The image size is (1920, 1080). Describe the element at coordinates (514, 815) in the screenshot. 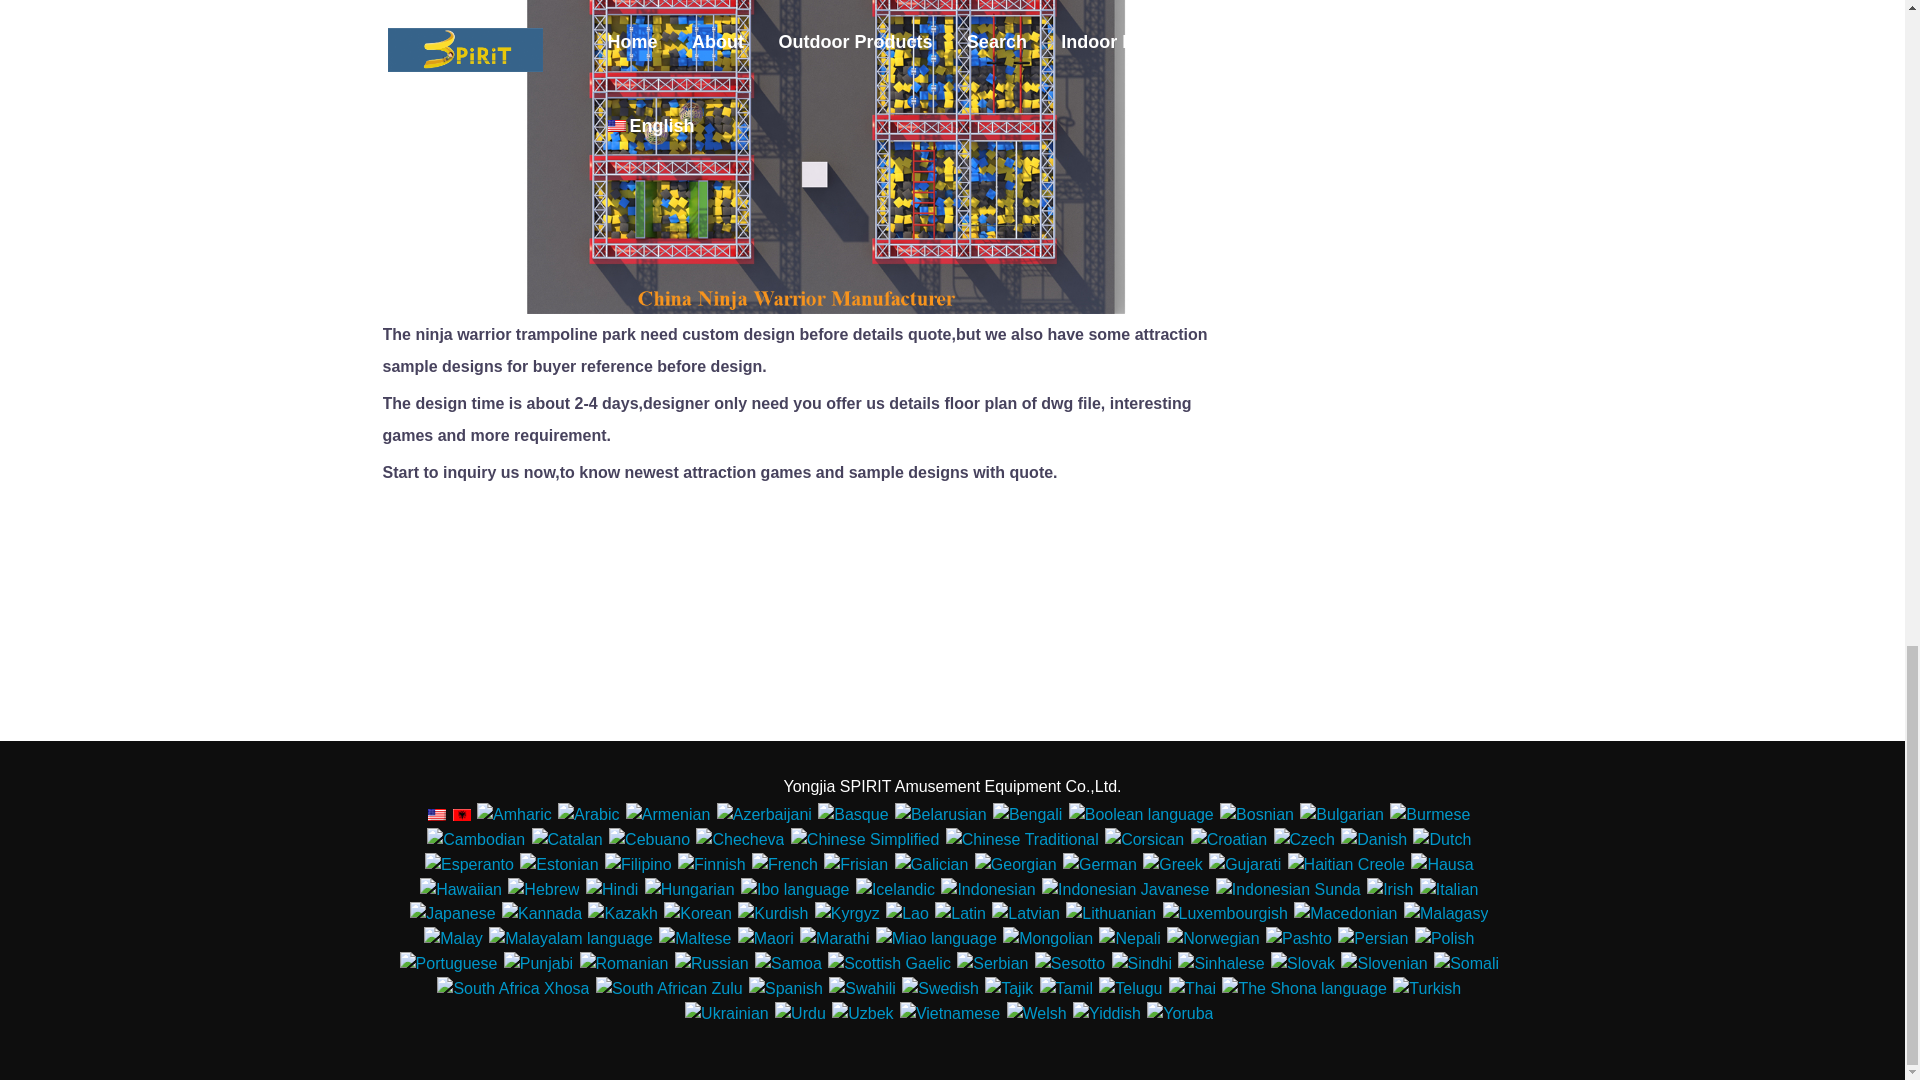

I see `Amharic` at that location.